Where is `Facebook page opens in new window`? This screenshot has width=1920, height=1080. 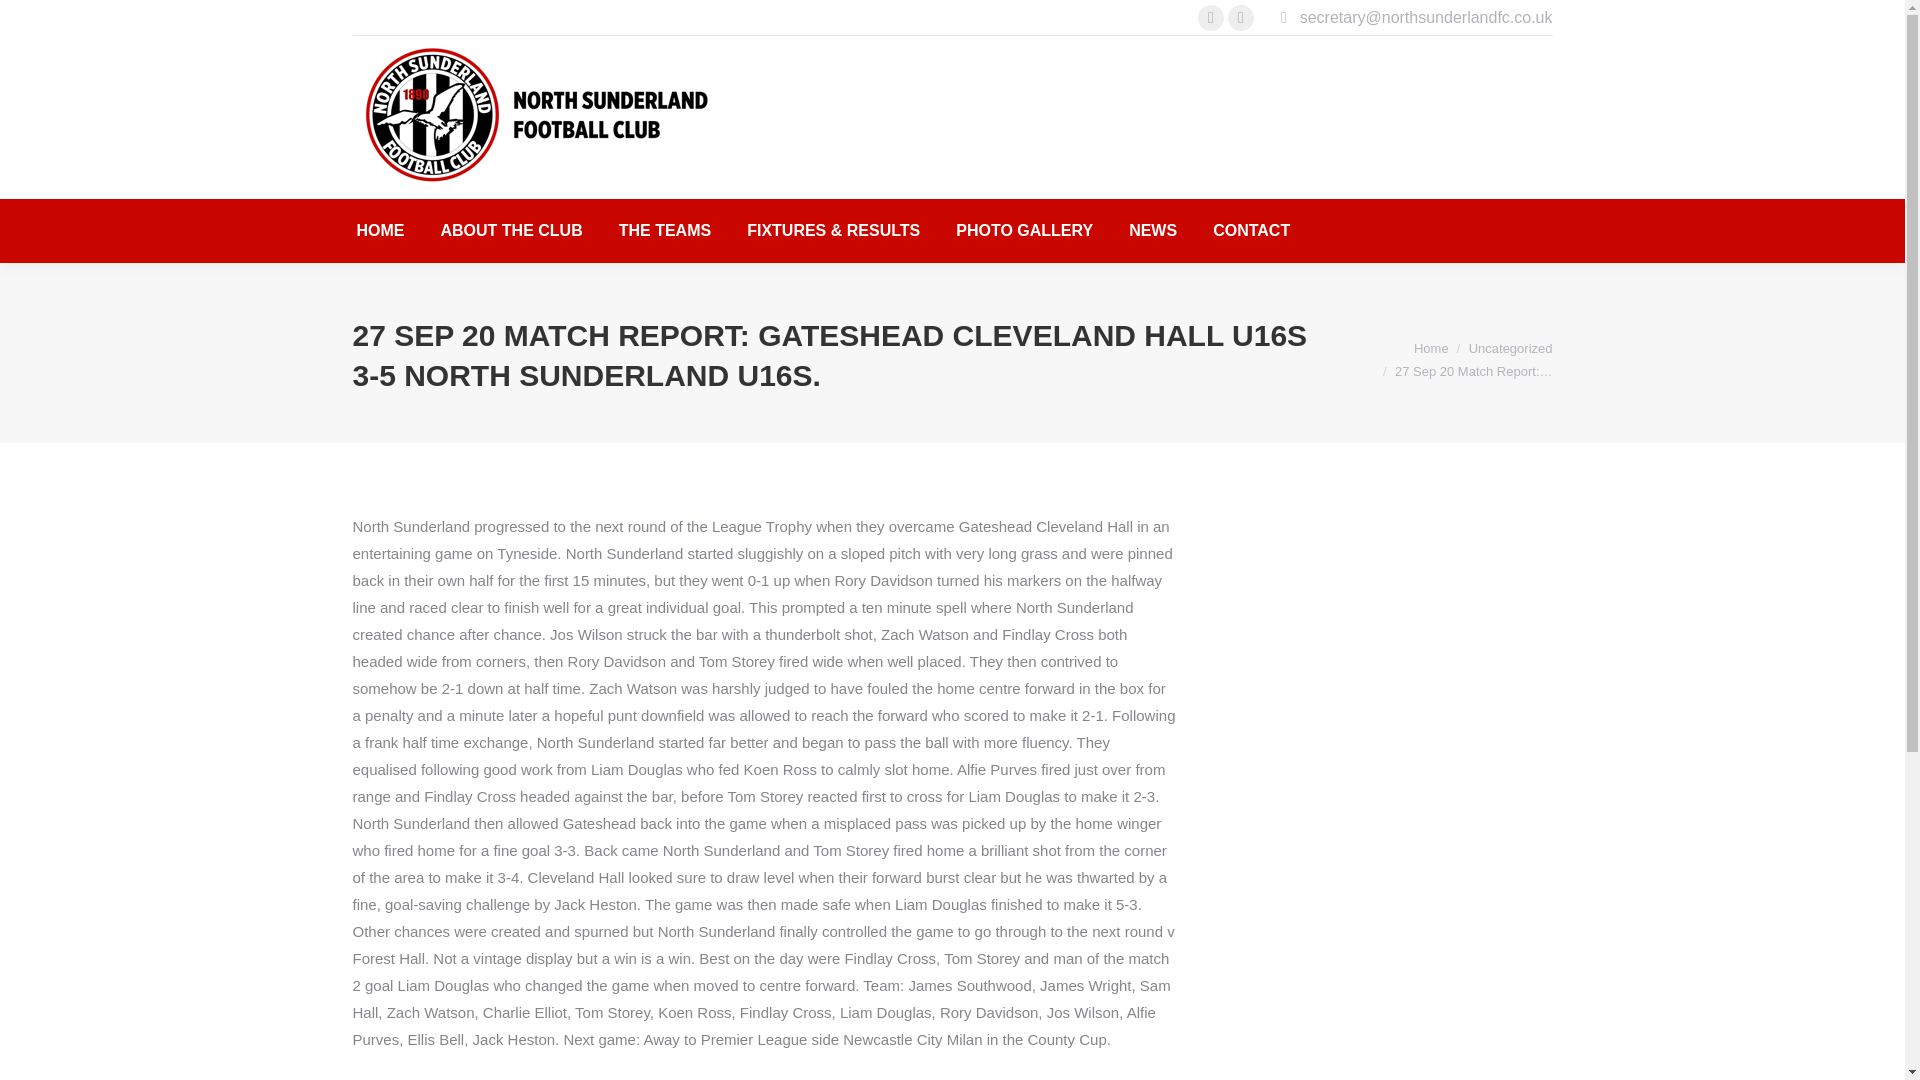 Facebook page opens in new window is located at coordinates (1211, 18).